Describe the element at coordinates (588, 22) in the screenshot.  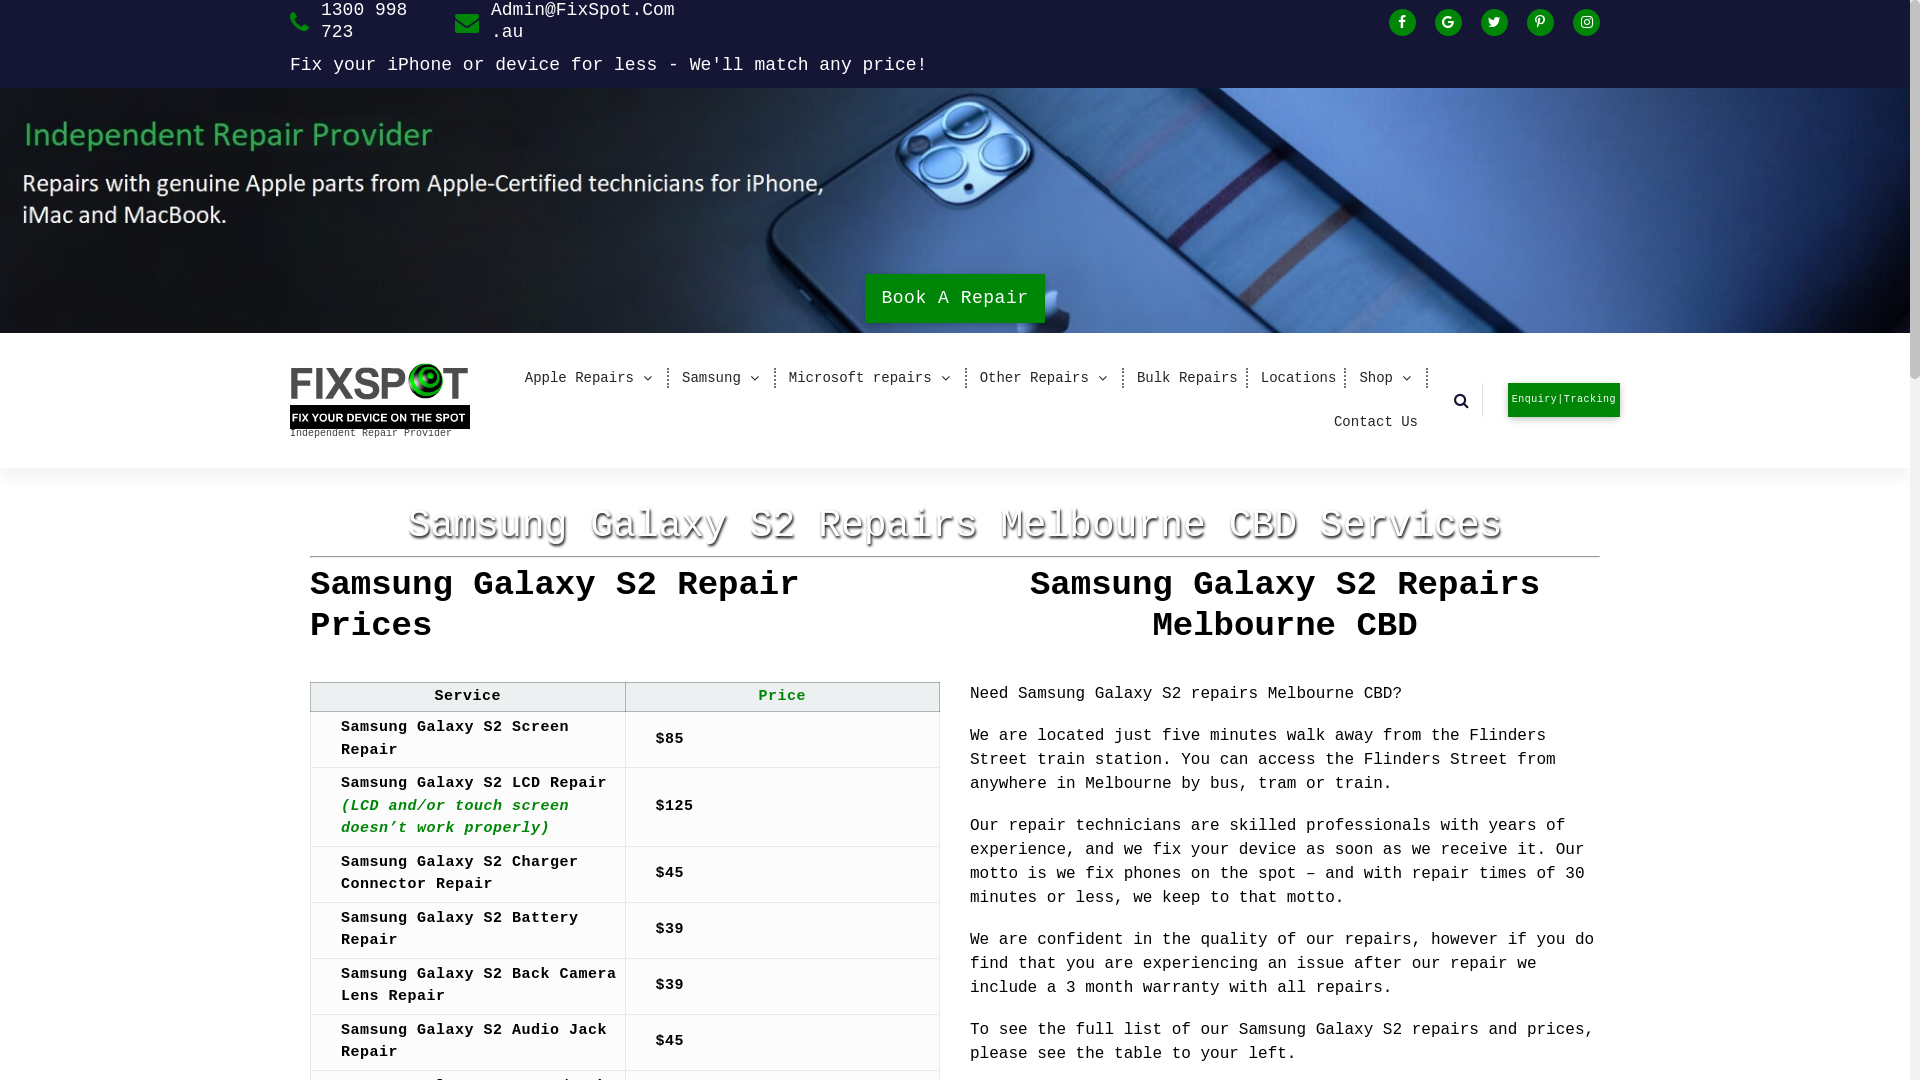
I see `Admin@FixSpot.Com.au` at that location.